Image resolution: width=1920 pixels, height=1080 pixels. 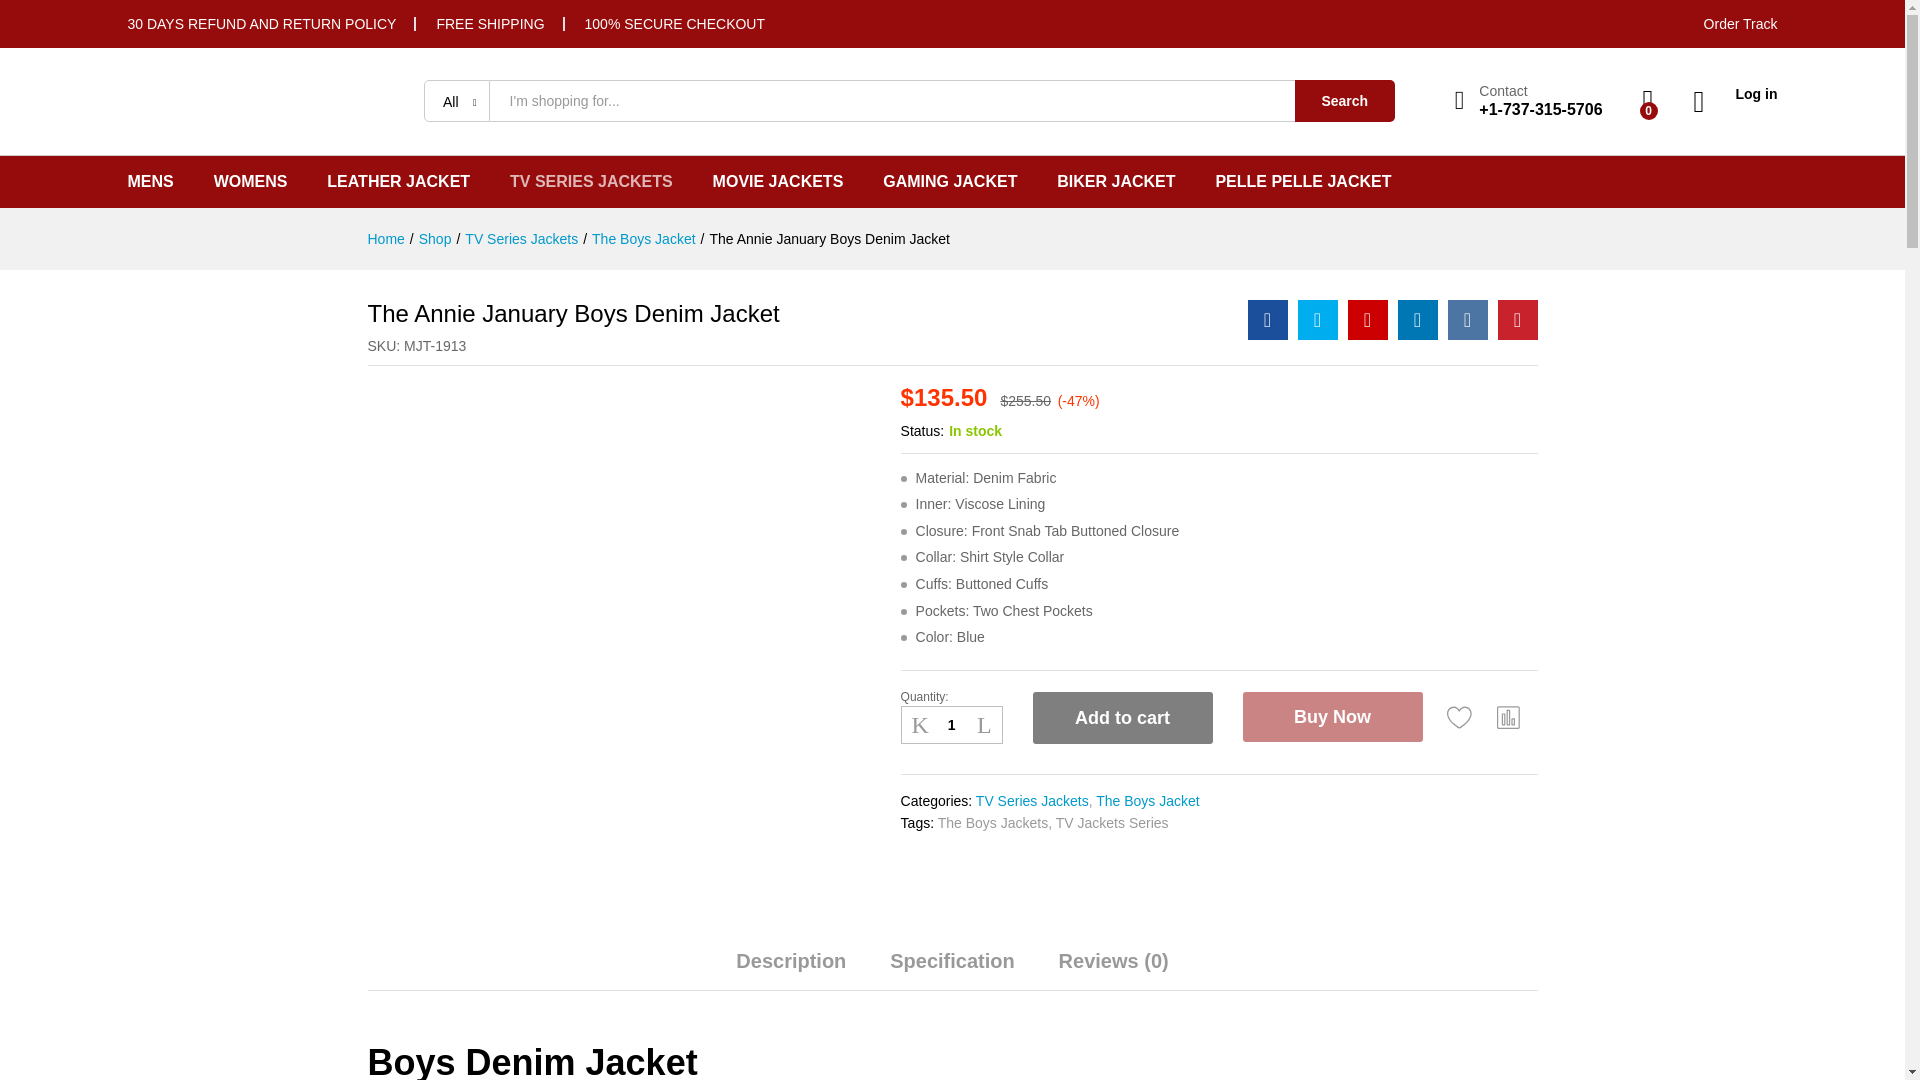 I want to click on Log in, so click(x=1735, y=94).